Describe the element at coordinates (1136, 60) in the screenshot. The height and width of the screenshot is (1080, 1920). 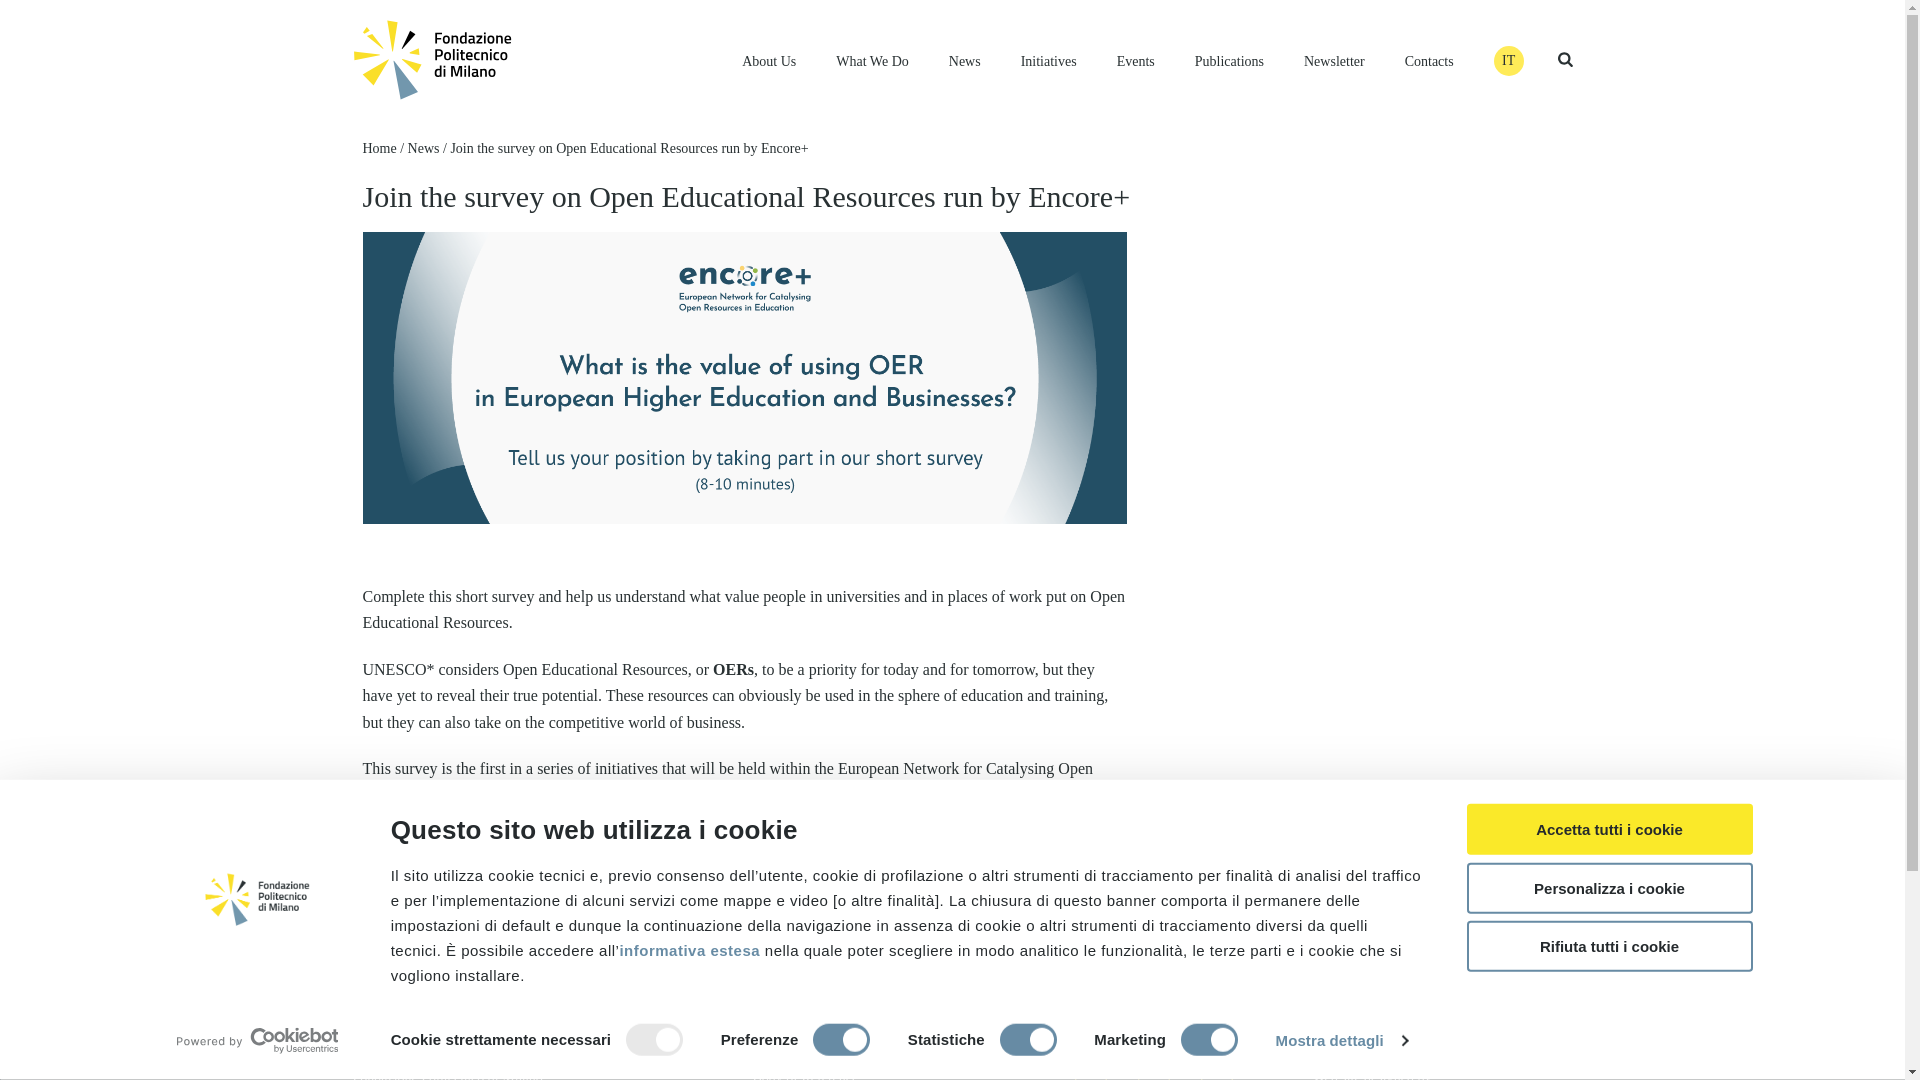
I see `Events` at that location.